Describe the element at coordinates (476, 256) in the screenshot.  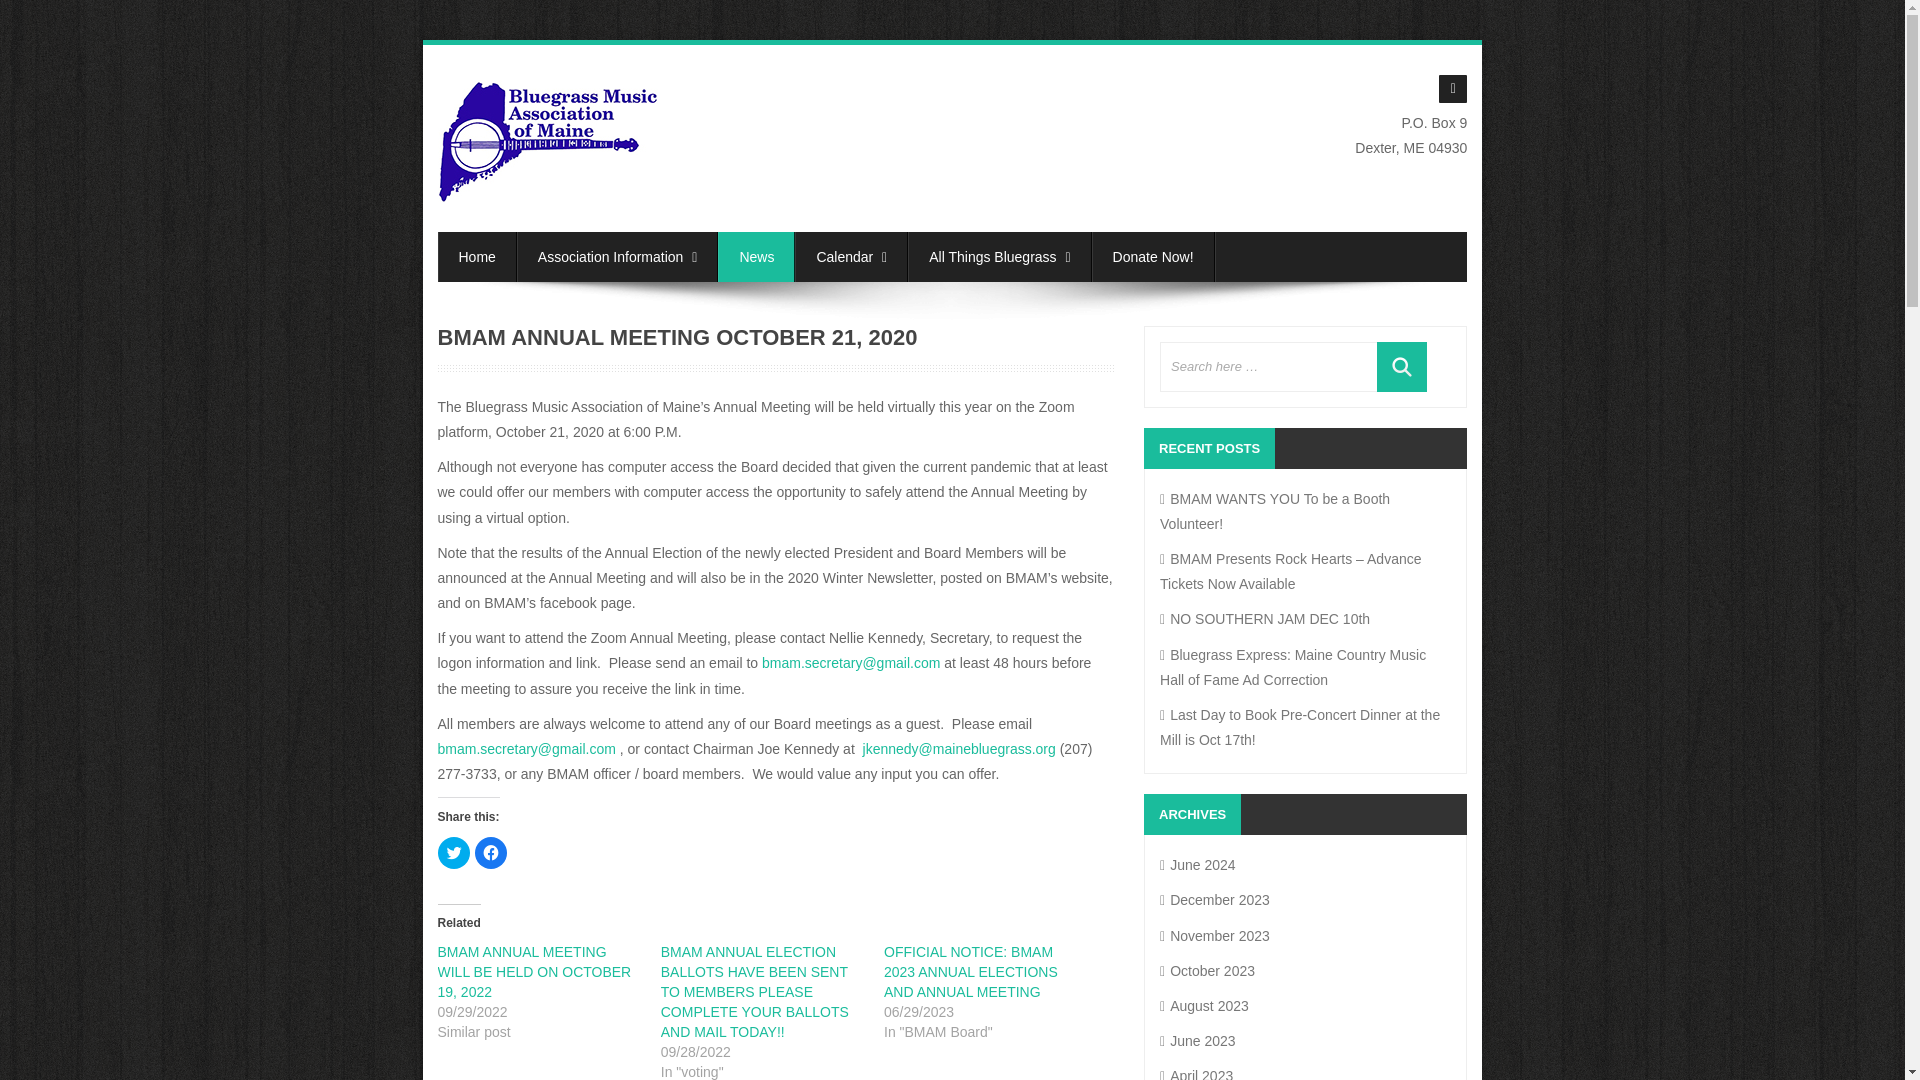
I see `Home` at that location.